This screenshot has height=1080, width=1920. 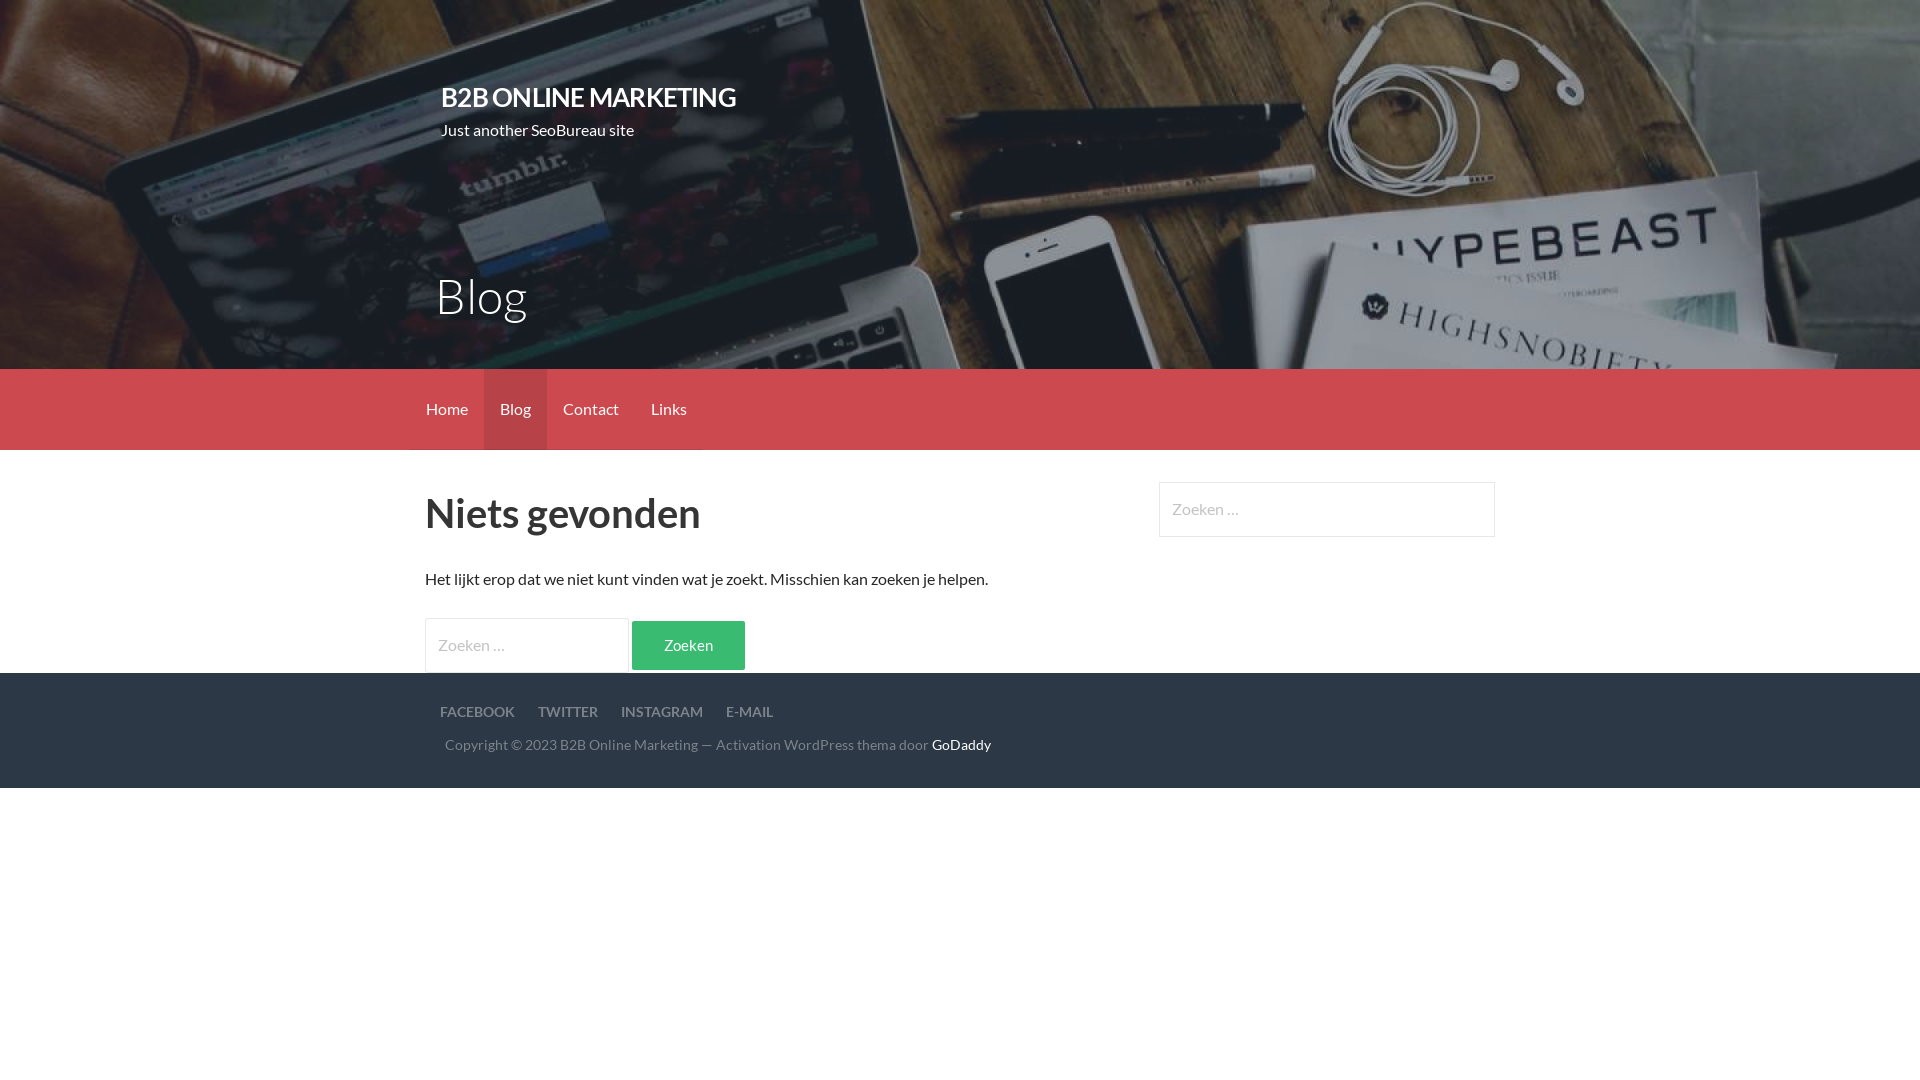 What do you see at coordinates (588, 97) in the screenshot?
I see `B2B ONLINE MARKETING` at bounding box center [588, 97].